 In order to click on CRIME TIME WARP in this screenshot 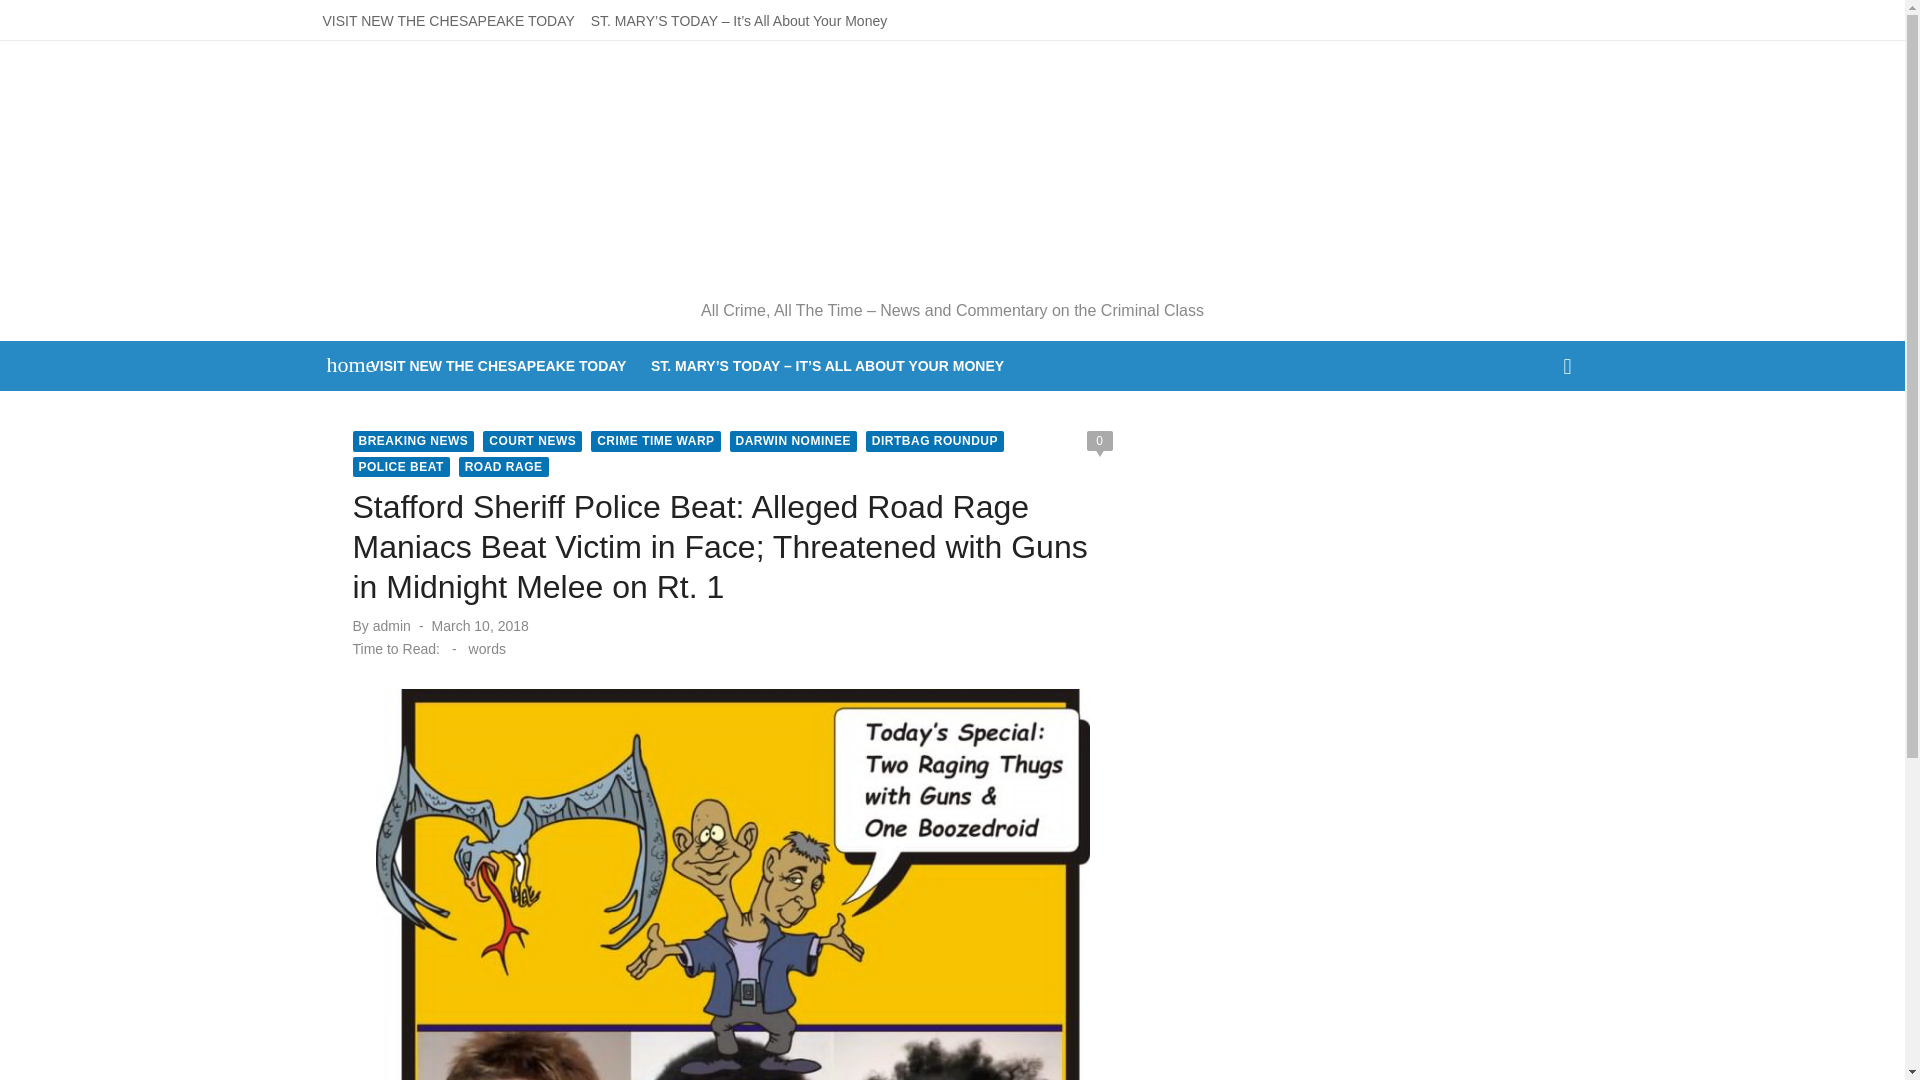, I will do `click(656, 441)`.